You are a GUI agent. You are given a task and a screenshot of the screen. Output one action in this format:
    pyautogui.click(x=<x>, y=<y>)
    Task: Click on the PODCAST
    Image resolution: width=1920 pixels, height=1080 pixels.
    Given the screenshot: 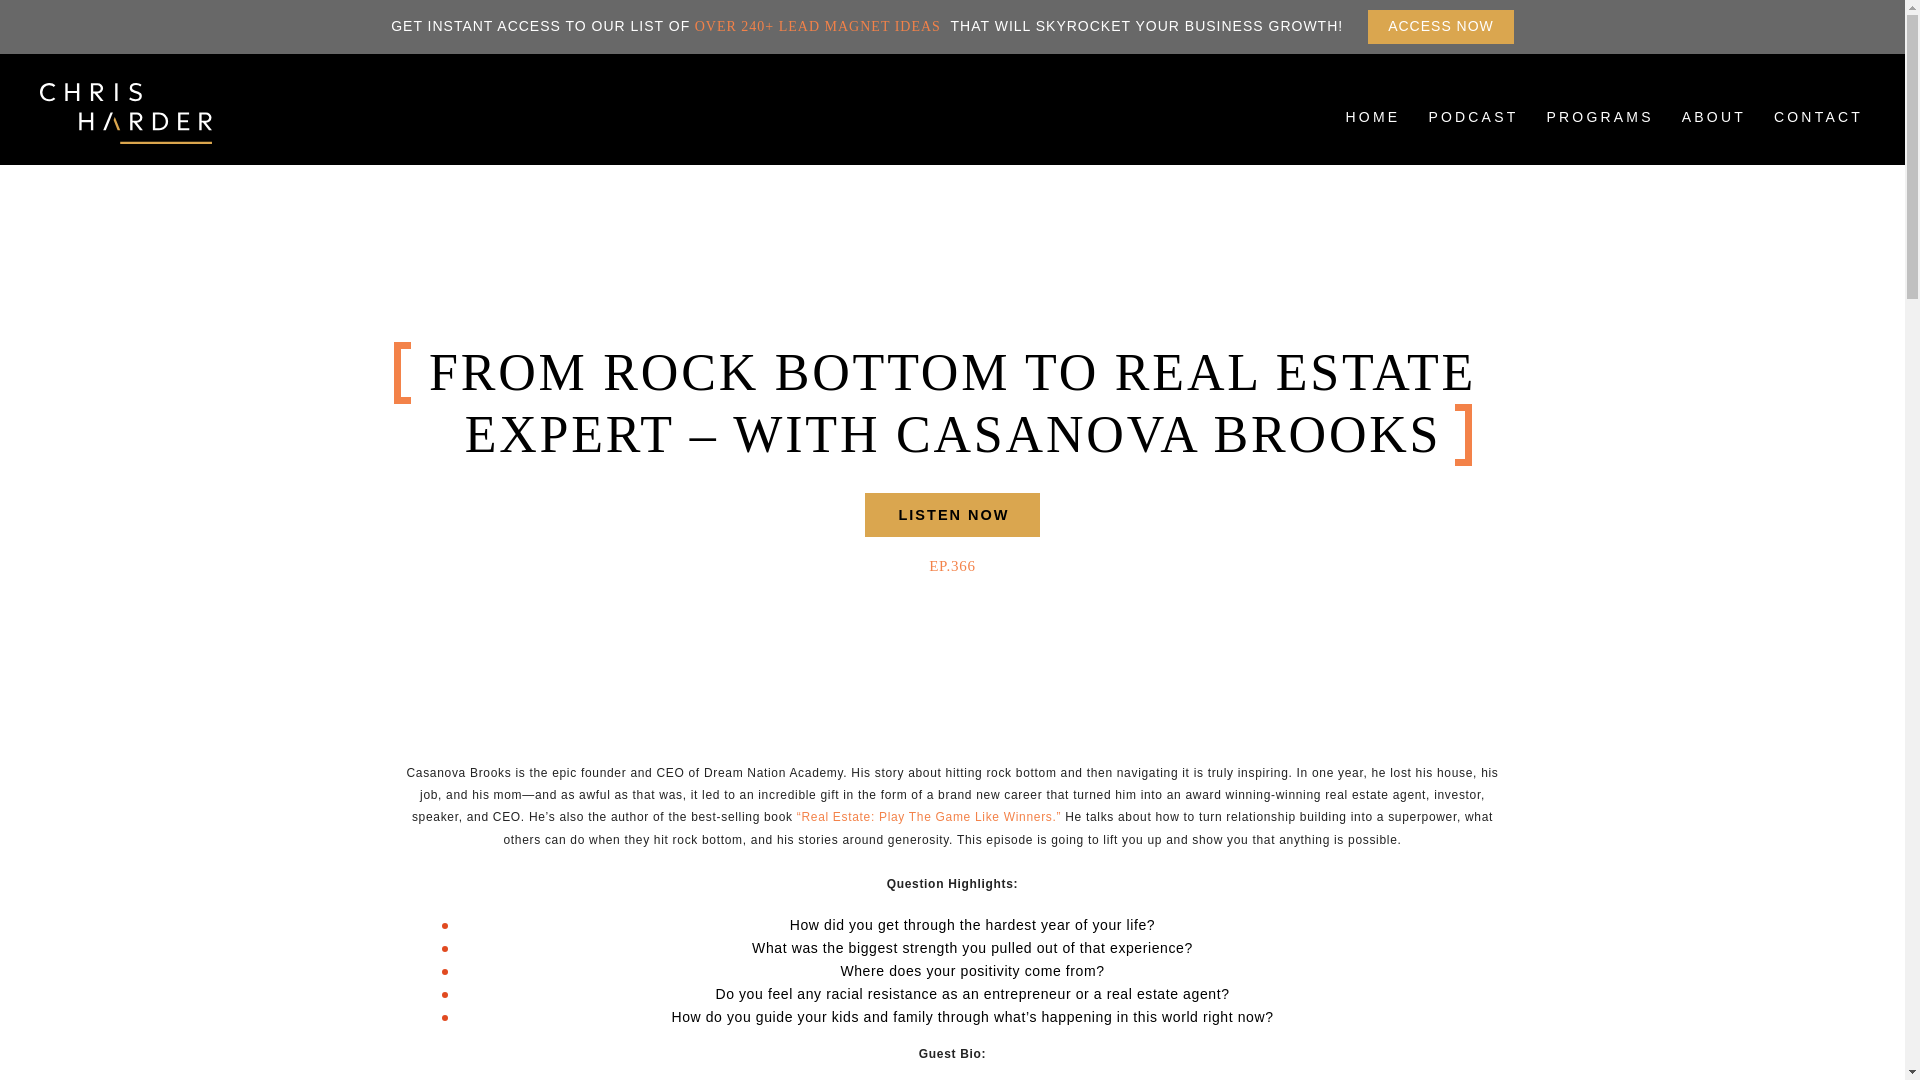 What is the action you would take?
    pyautogui.click(x=1473, y=132)
    